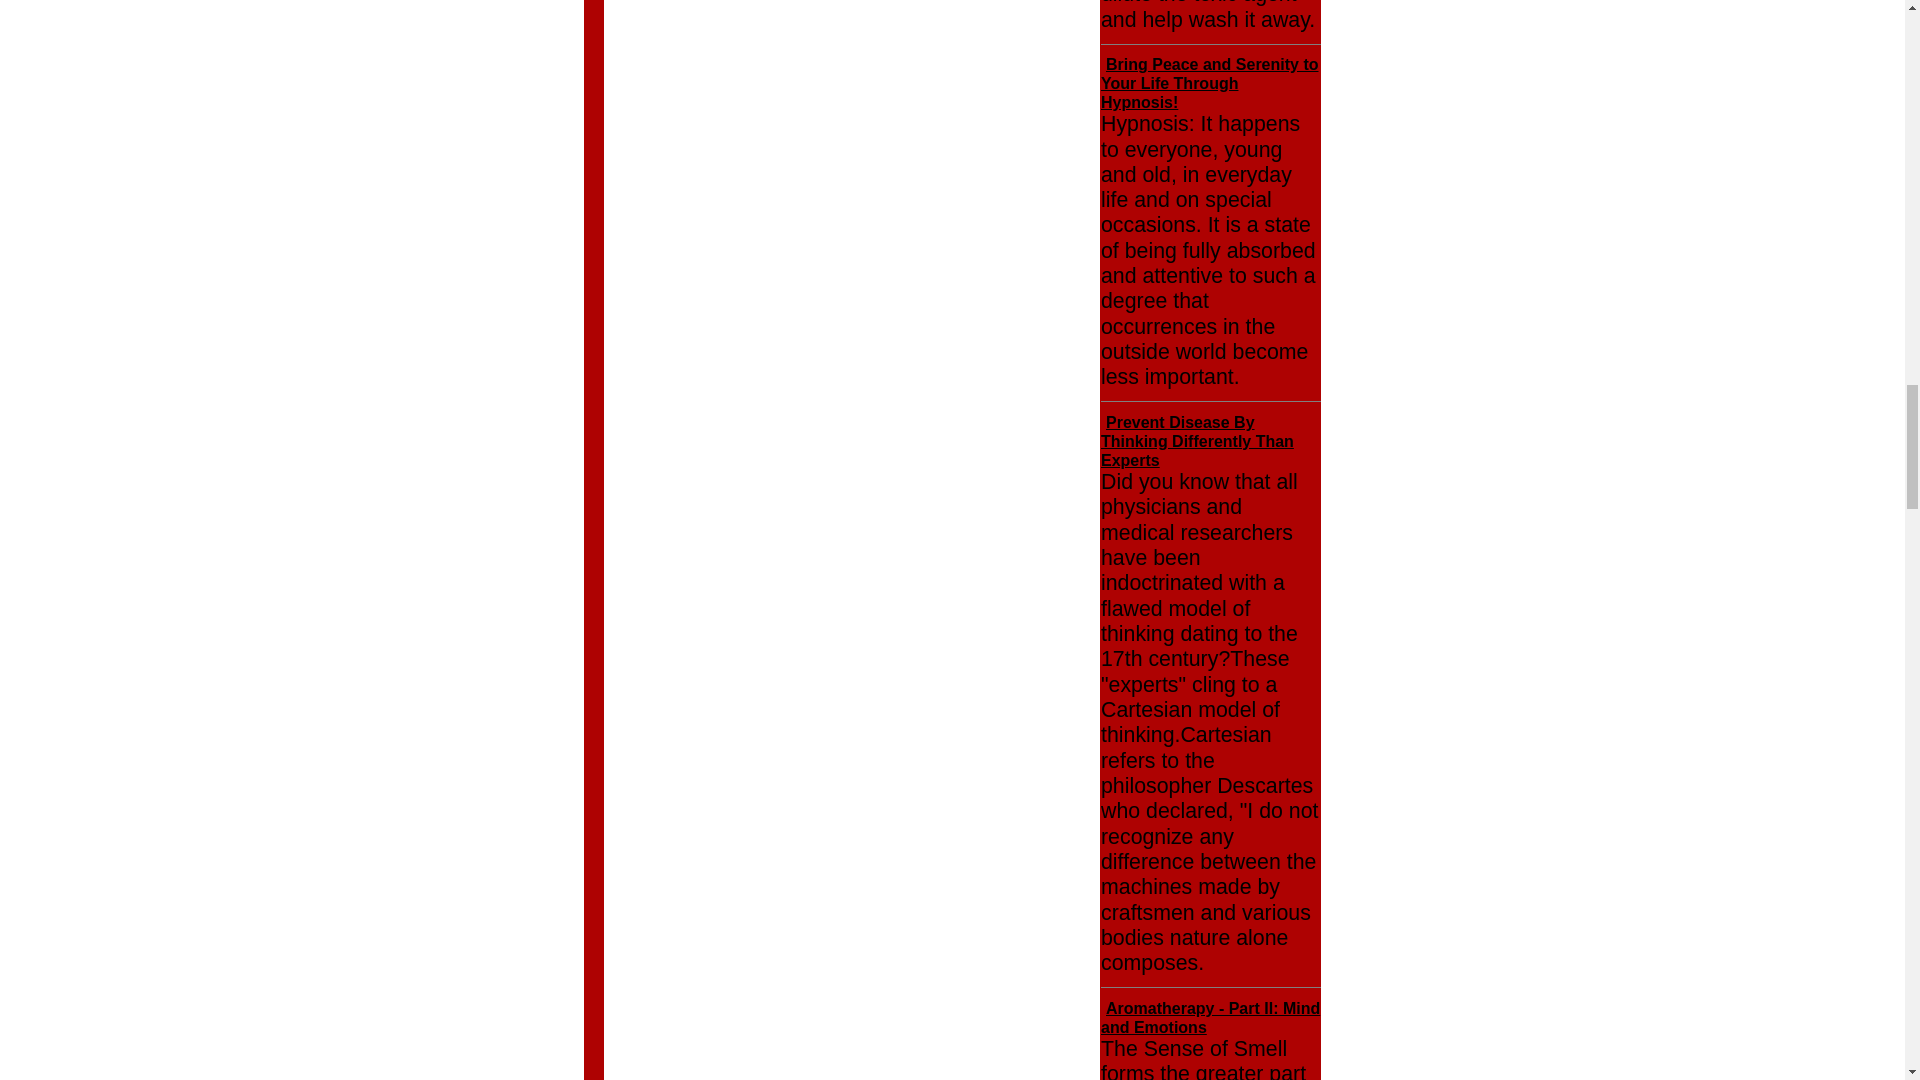 The width and height of the screenshot is (1920, 1080). Describe the element at coordinates (1210, 1018) in the screenshot. I see `Aromatherapy - Part II: Mind and Emotions` at that location.